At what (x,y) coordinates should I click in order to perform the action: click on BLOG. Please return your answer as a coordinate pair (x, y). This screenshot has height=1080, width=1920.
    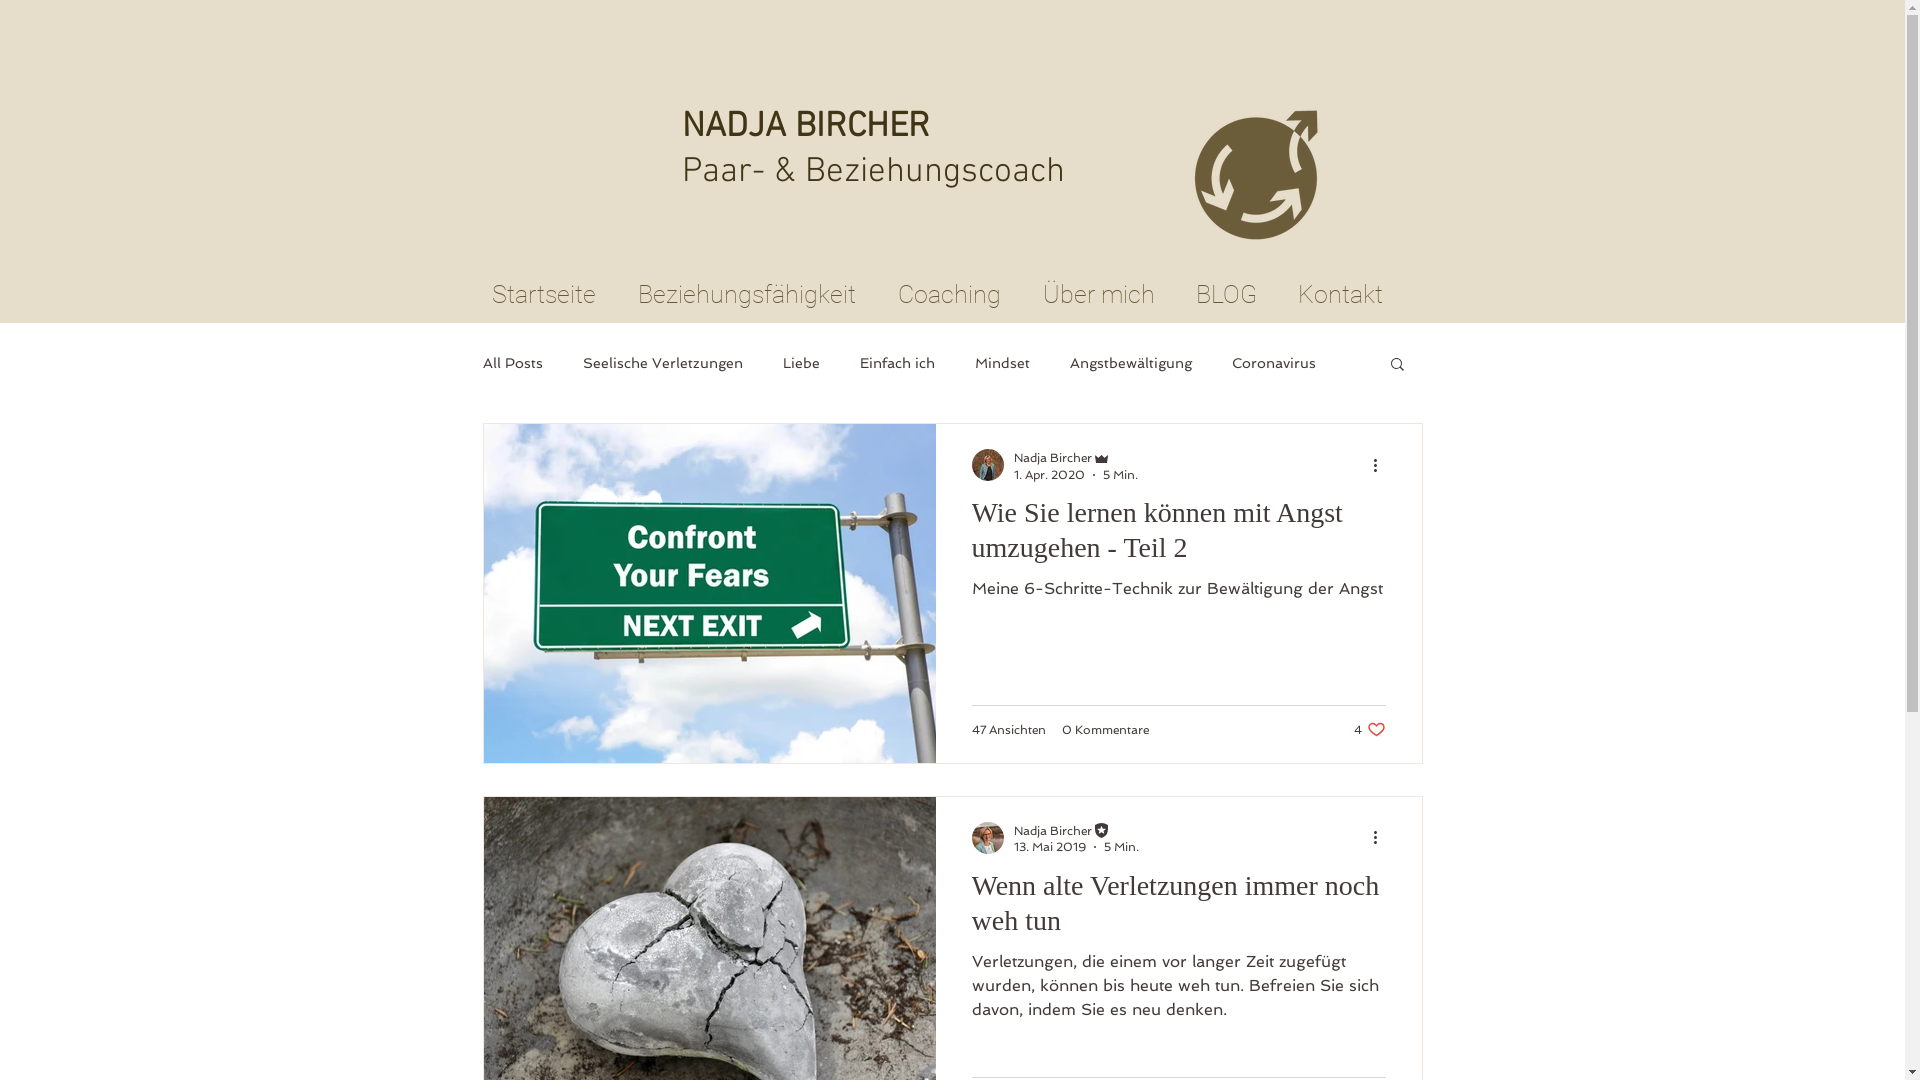
    Looking at the image, I should click on (1227, 294).